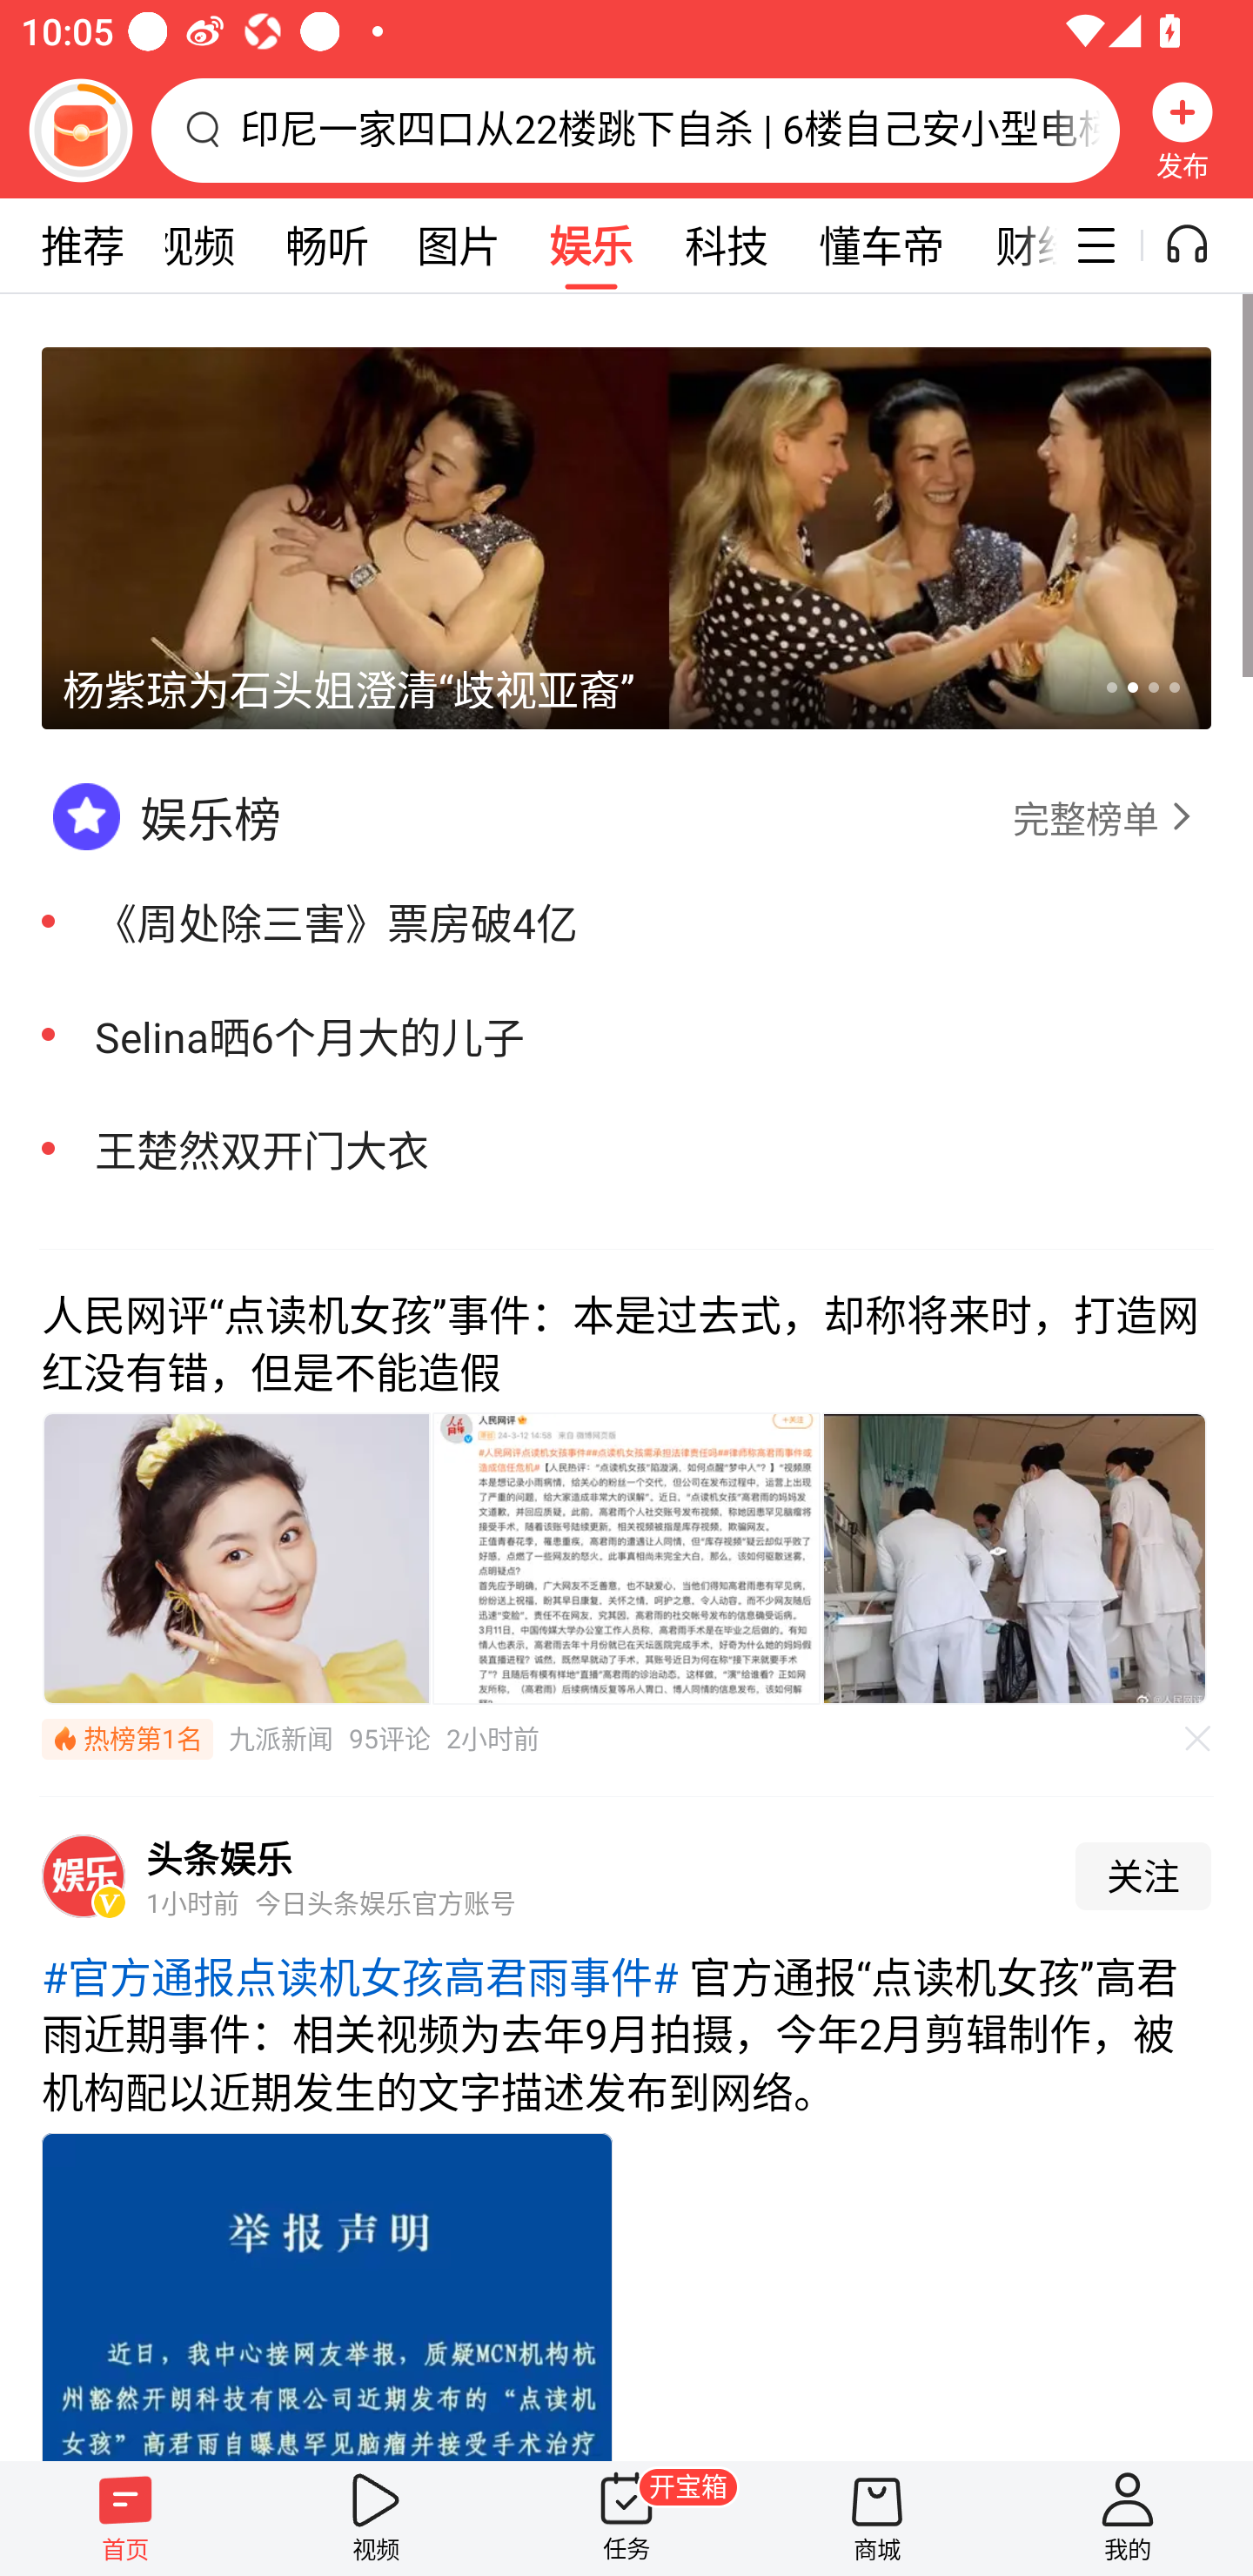 This screenshot has height=2576, width=1253. I want to click on 发布 发布，按钮, so click(1183, 130).